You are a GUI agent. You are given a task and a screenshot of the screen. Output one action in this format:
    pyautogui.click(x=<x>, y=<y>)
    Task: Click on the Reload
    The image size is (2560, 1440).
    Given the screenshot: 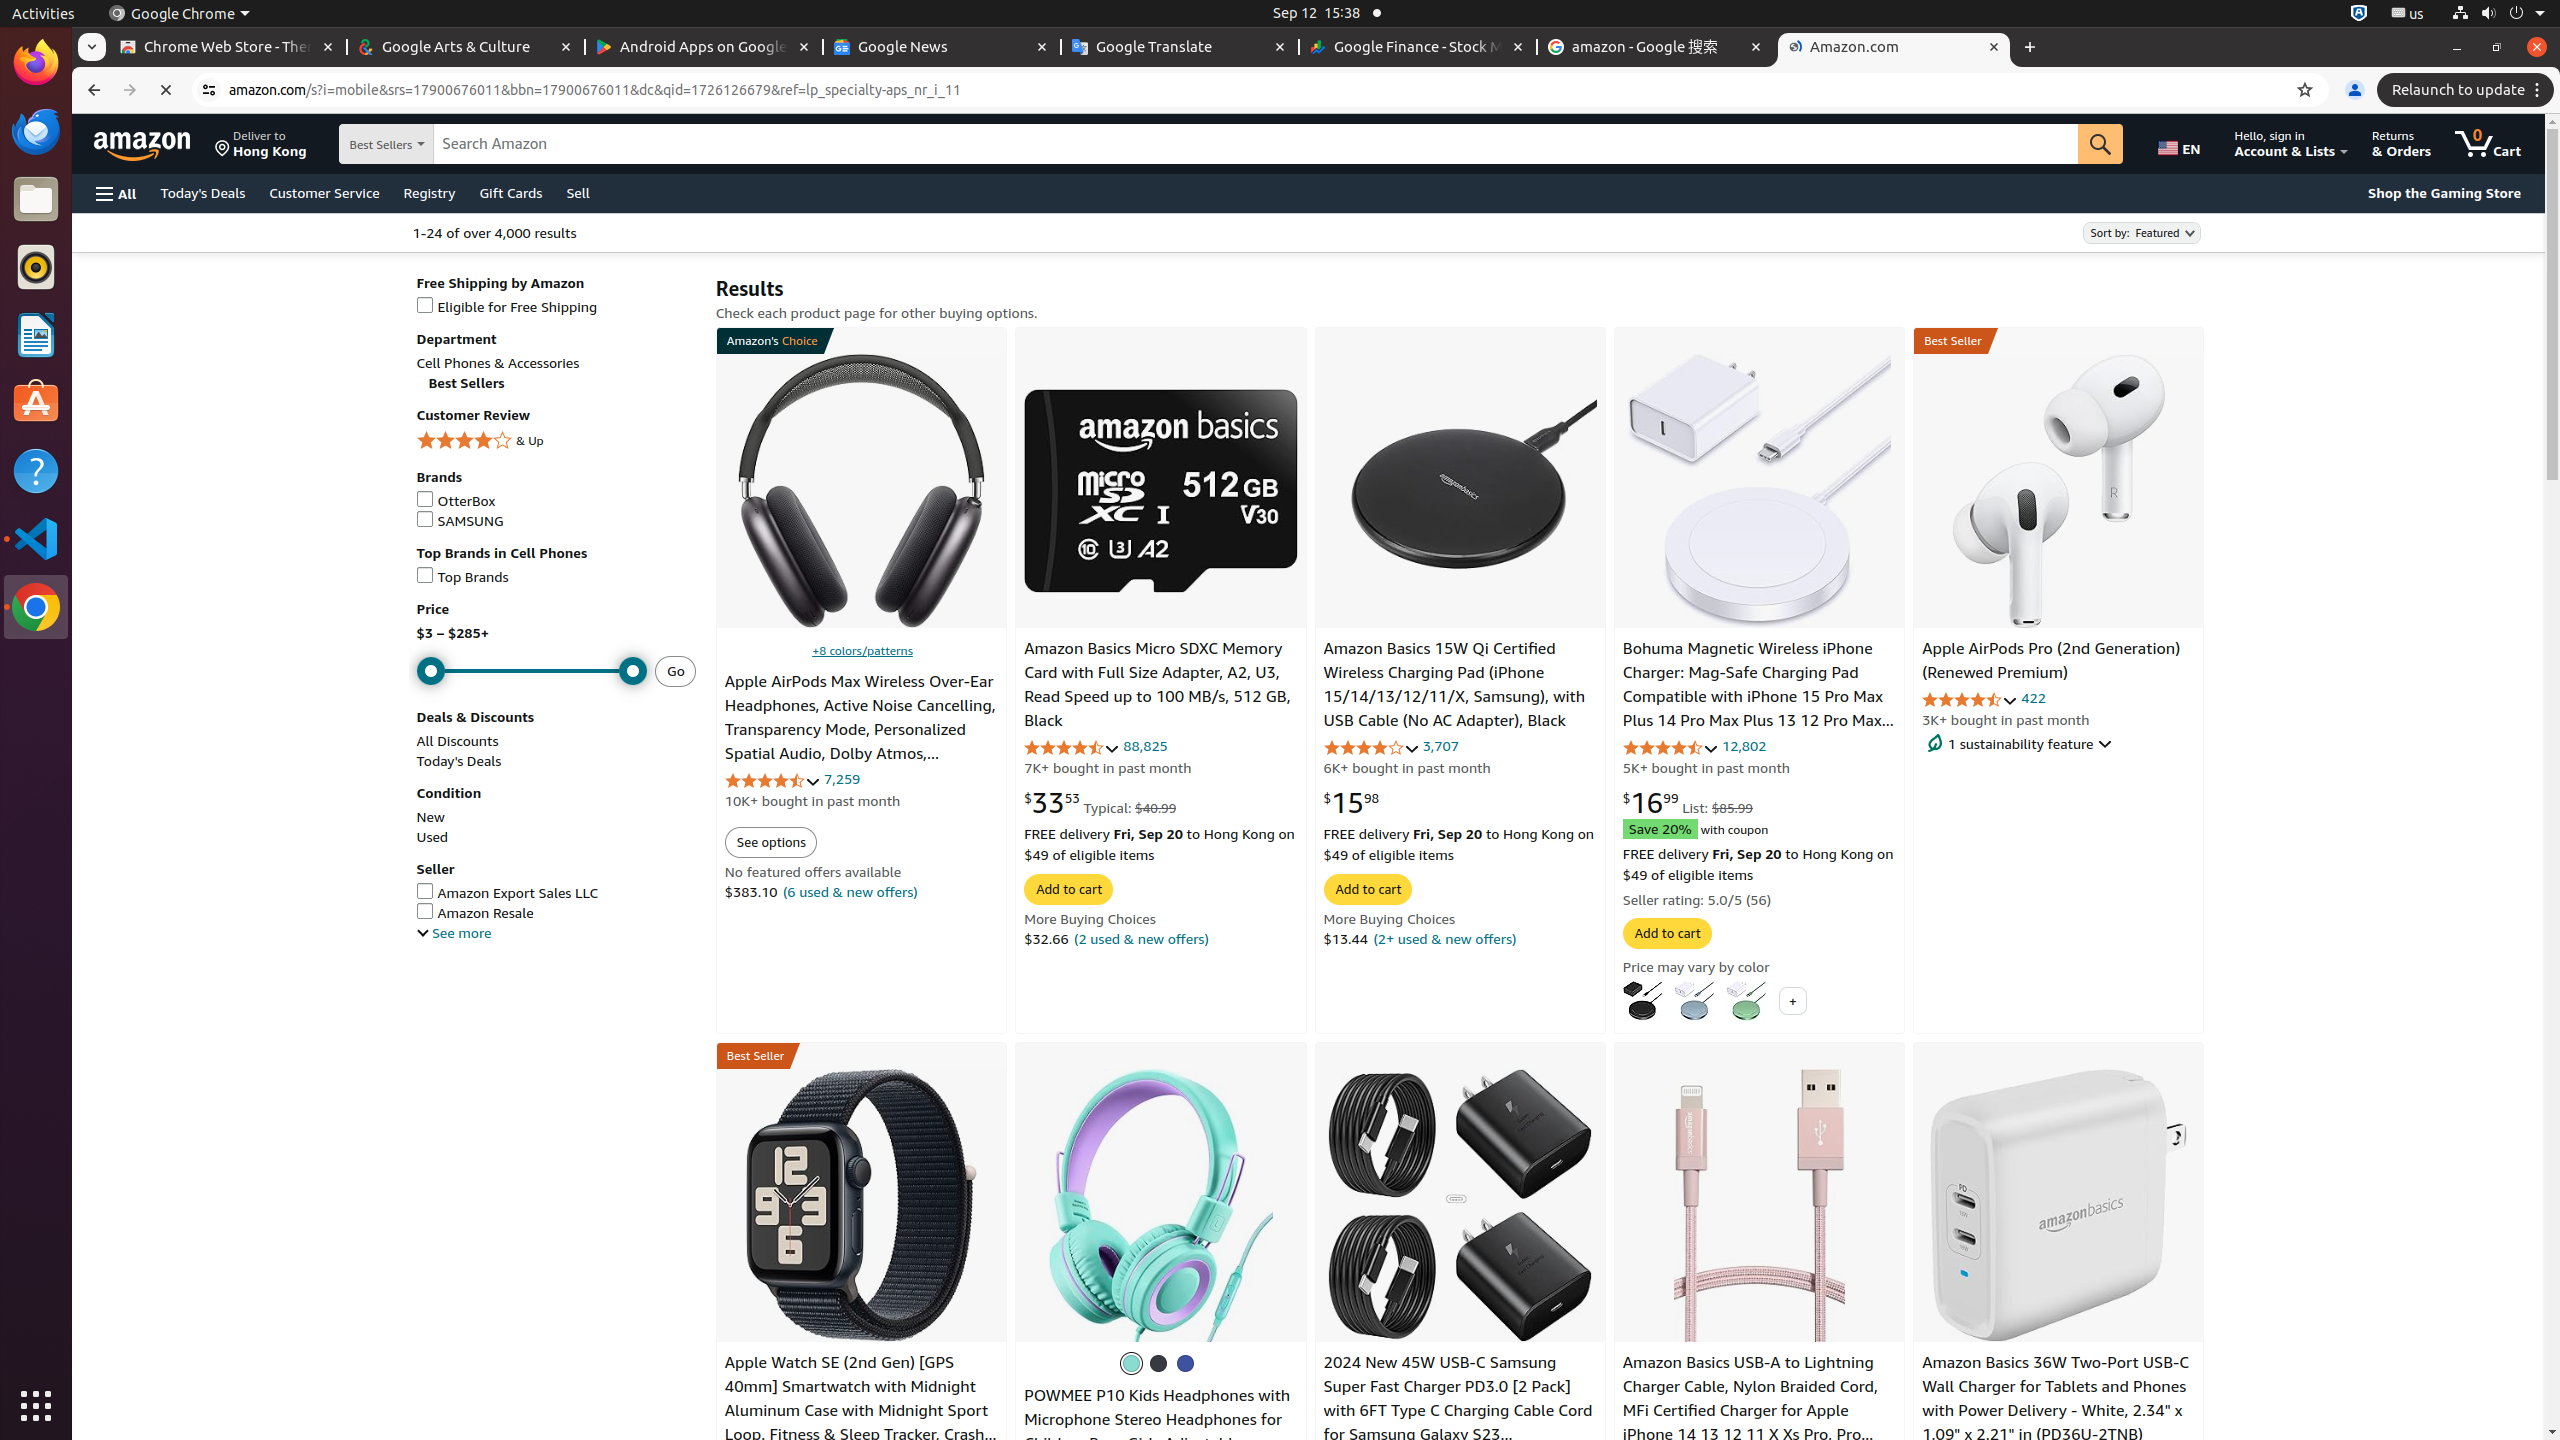 What is the action you would take?
    pyautogui.click(x=166, y=90)
    